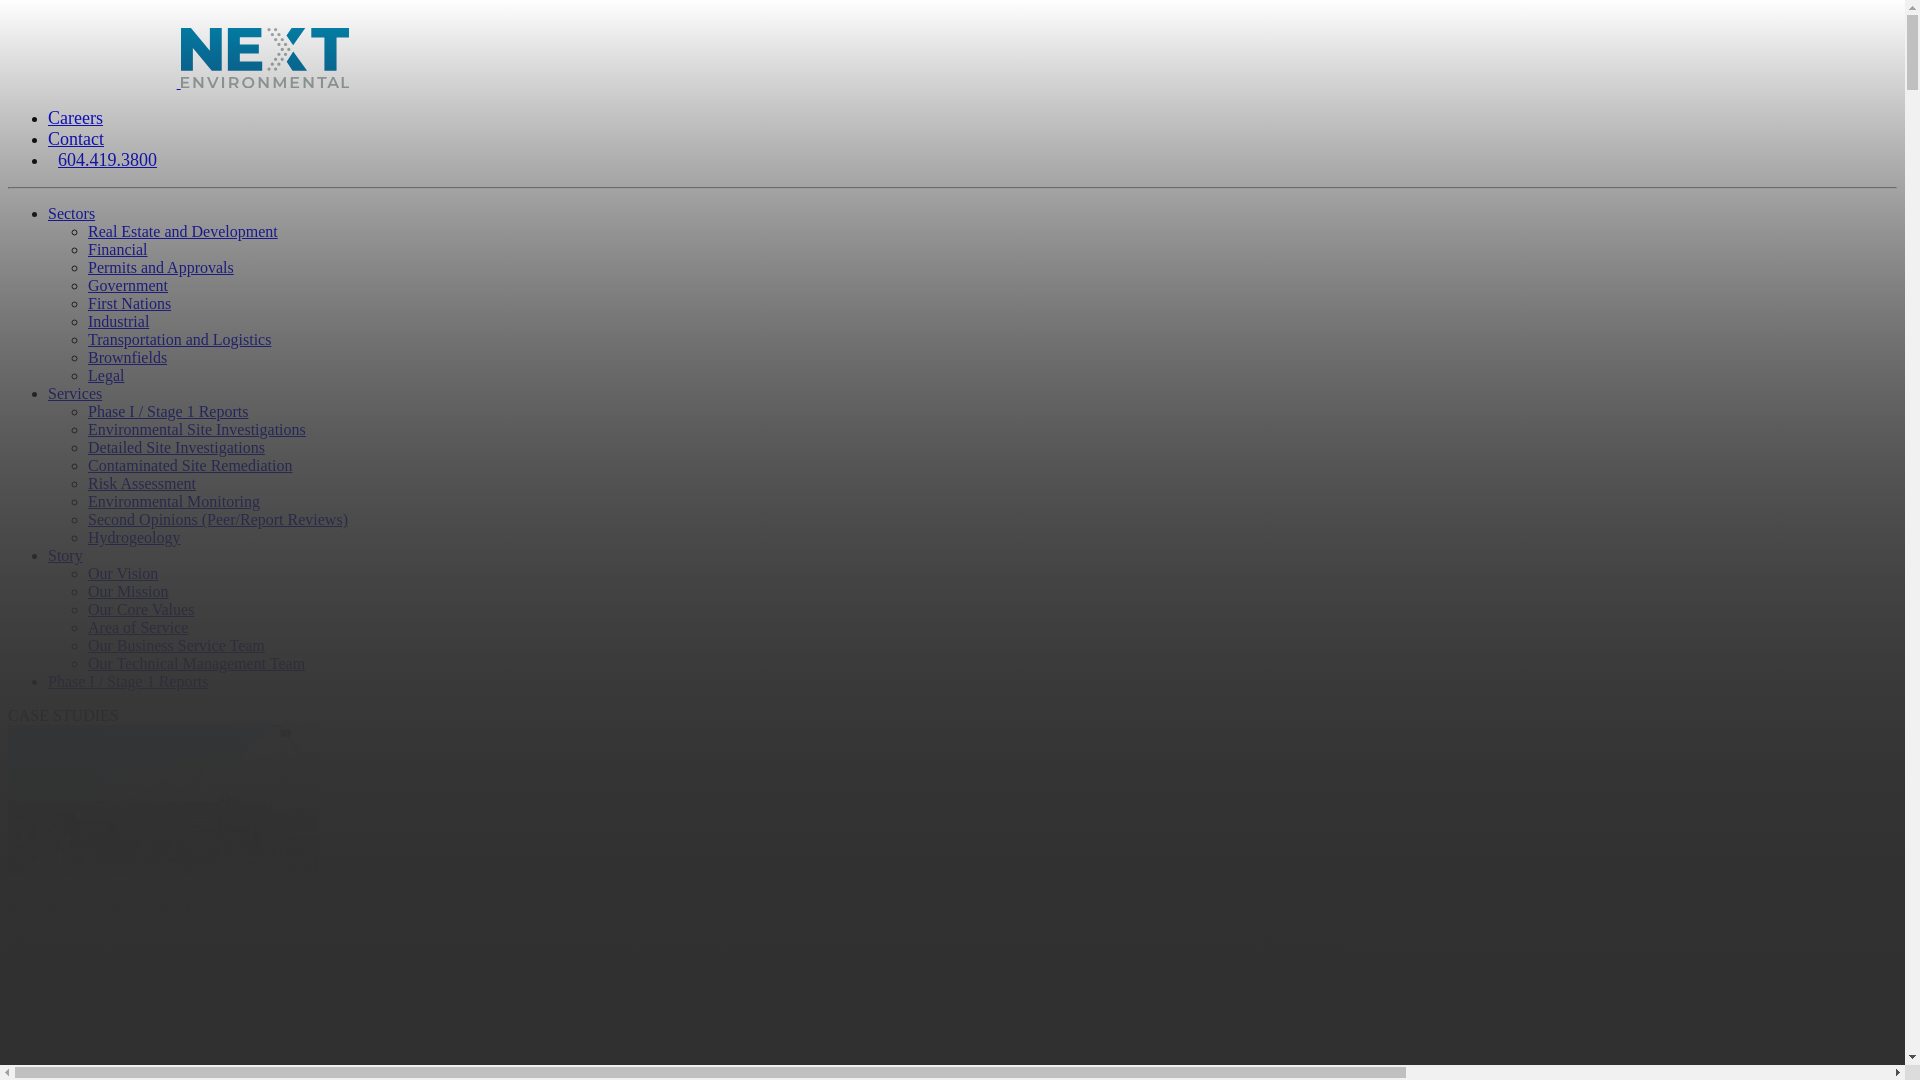  Describe the element at coordinates (218, 520) in the screenshot. I see `Second Opinions (Peer/Report Reviews)` at that location.